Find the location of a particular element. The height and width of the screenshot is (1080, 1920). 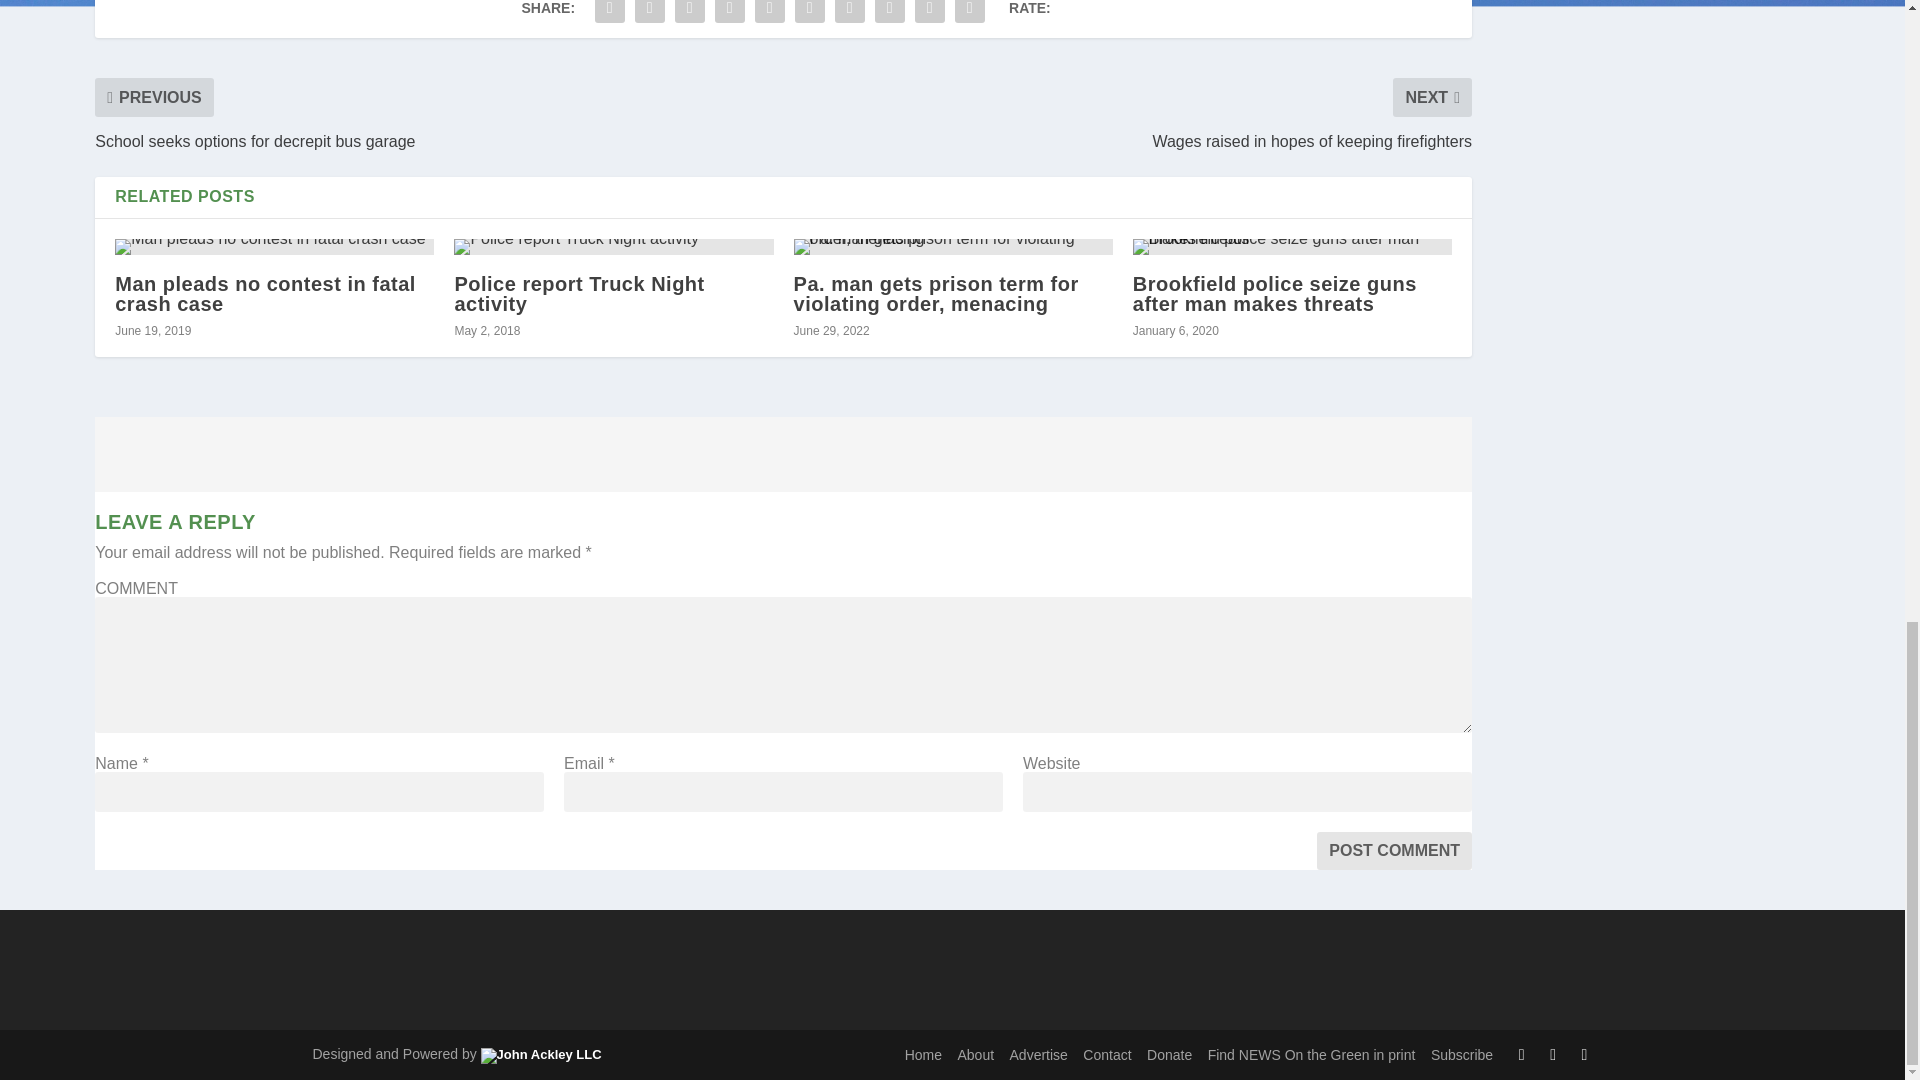

Share "Brothers sentenced on weapons charges" via LinkedIn is located at coordinates (809, 14).